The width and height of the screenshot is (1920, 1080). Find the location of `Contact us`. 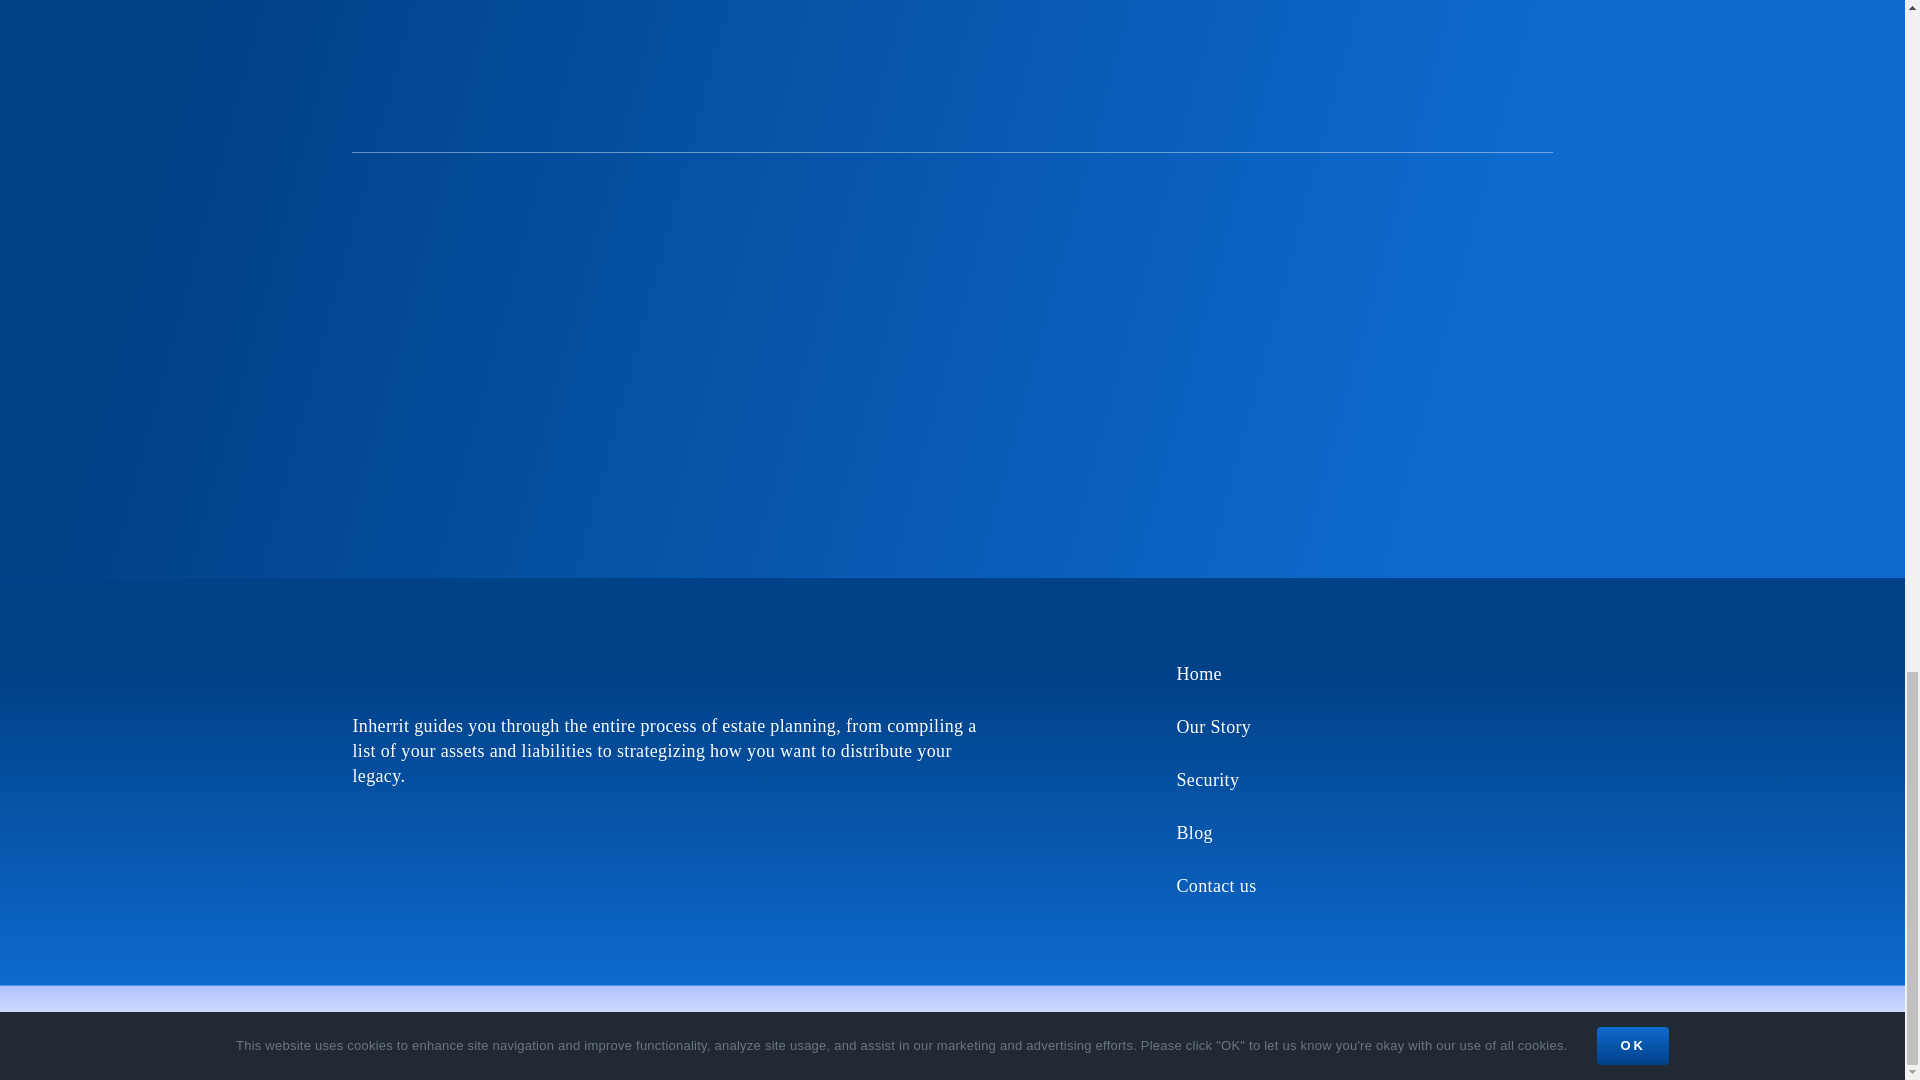

Contact us is located at coordinates (1363, 886).